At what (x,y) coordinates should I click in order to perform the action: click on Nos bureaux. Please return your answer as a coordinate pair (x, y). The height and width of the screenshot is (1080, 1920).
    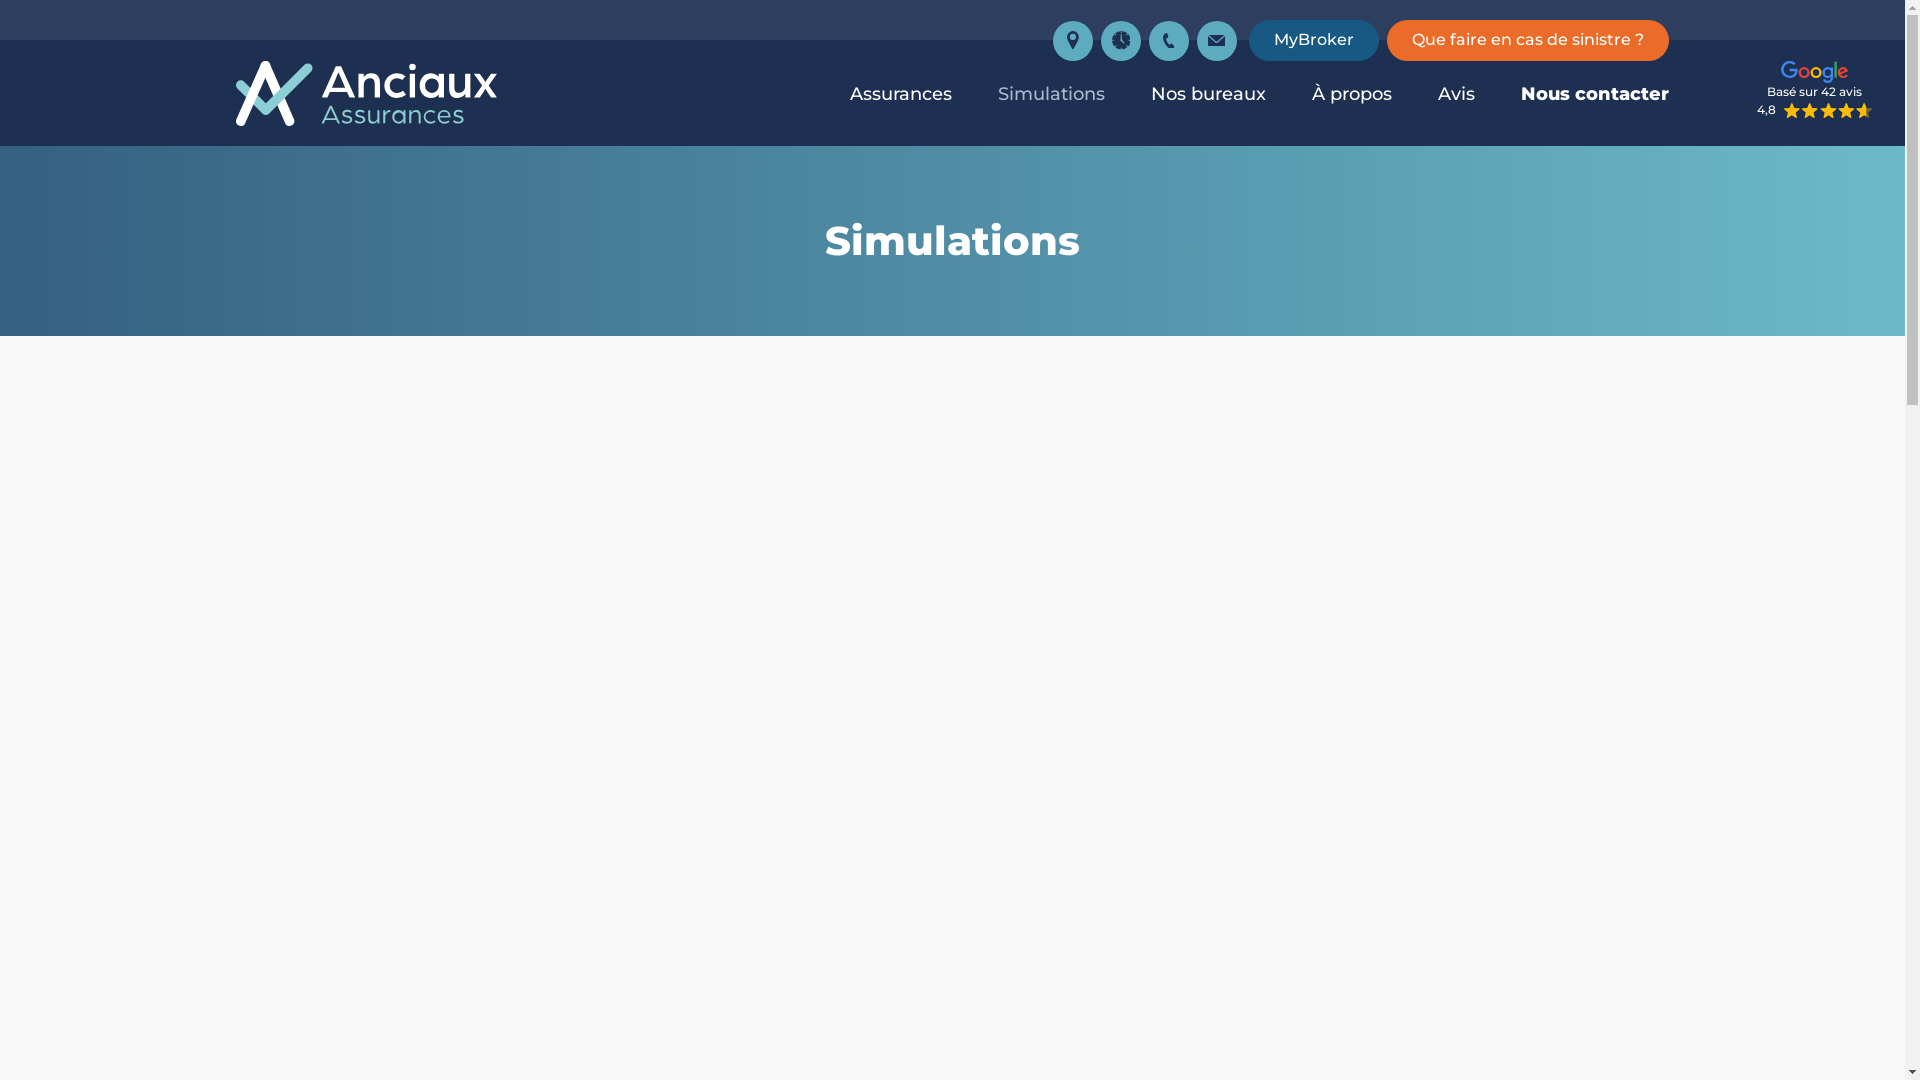
    Looking at the image, I should click on (1208, 94).